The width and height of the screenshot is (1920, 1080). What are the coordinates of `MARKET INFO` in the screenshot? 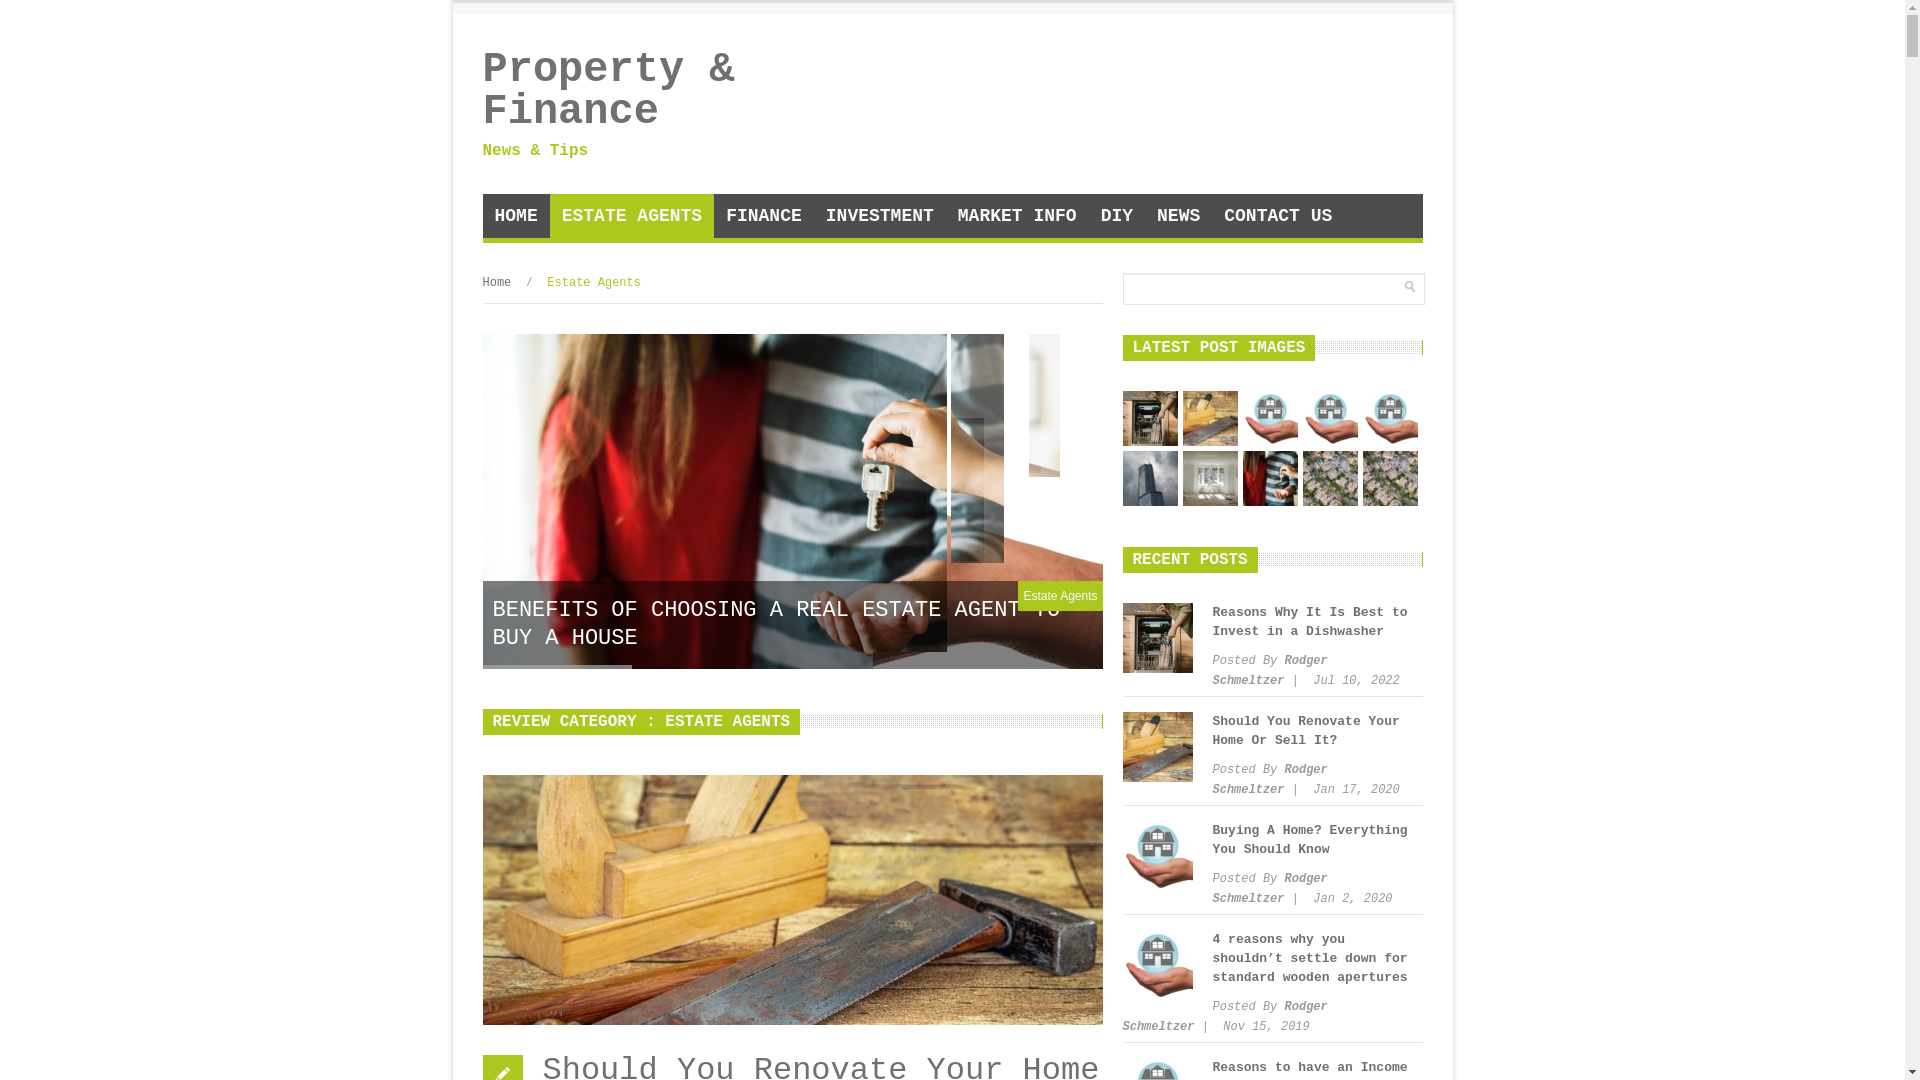 It's located at (1018, 216).